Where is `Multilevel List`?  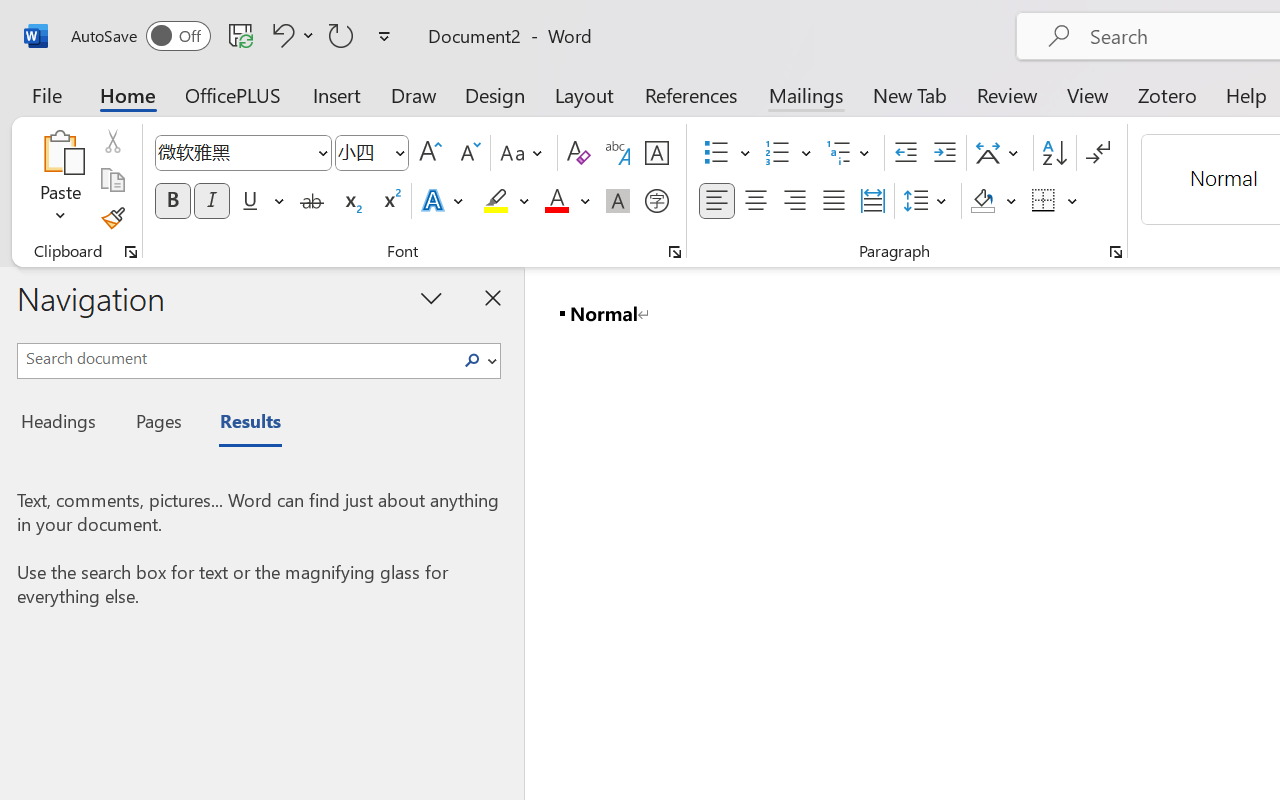
Multilevel List is located at coordinates (850, 153).